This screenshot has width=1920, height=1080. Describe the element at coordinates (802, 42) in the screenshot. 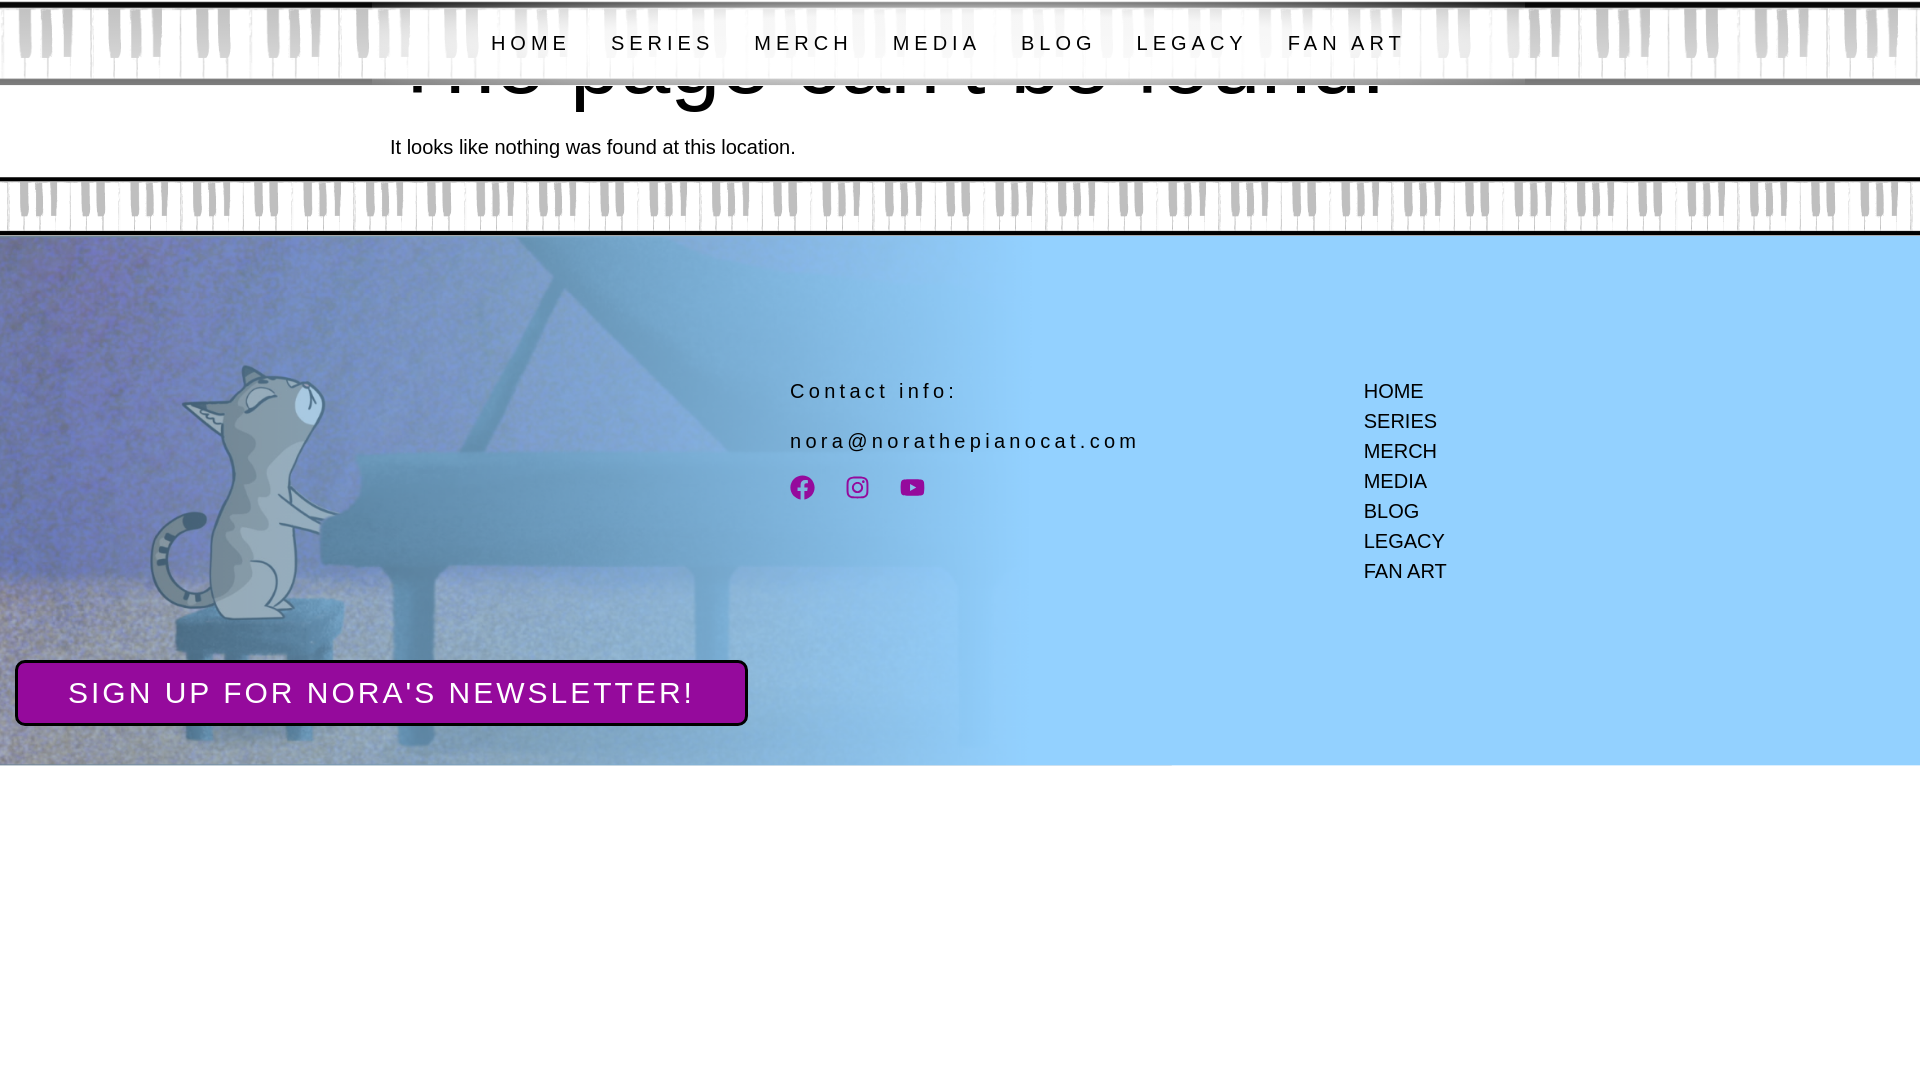

I see `MERCH` at that location.